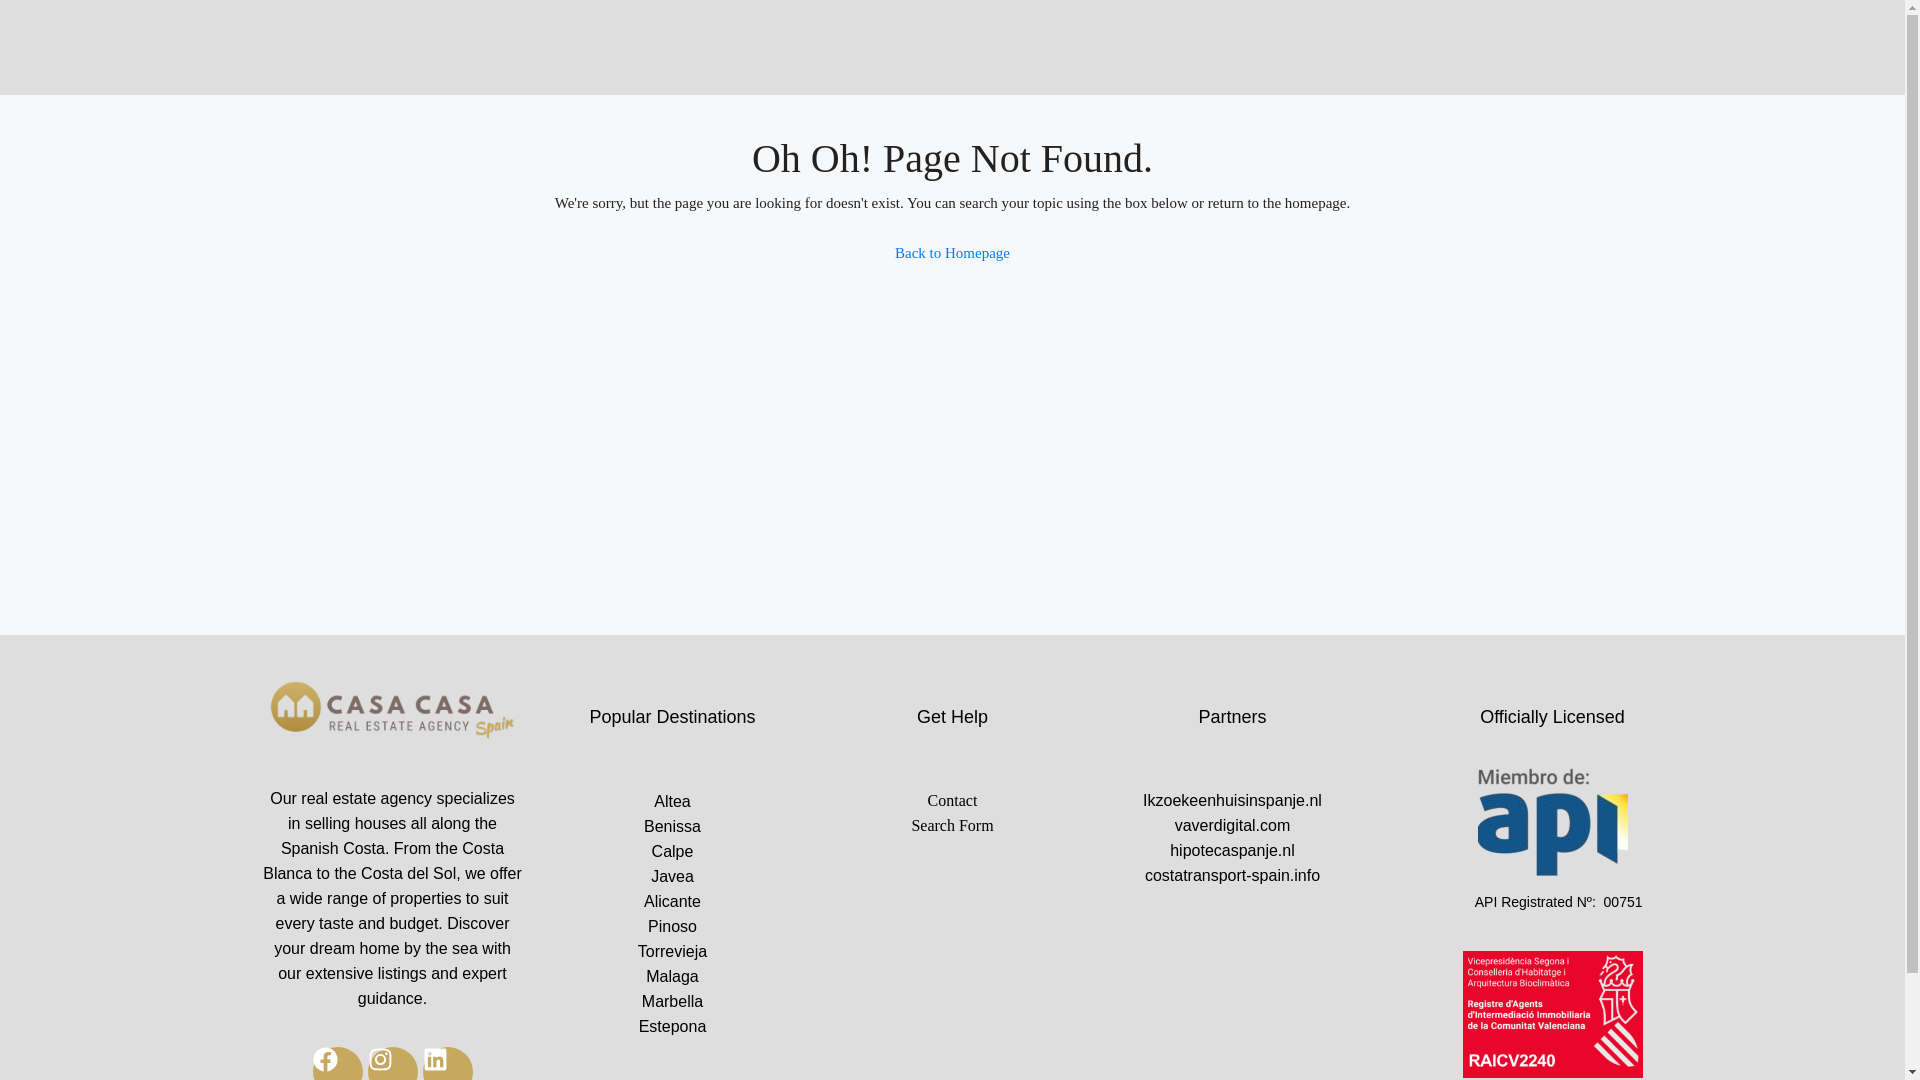 The image size is (1920, 1080). I want to click on Estepona, so click(672, 1026).